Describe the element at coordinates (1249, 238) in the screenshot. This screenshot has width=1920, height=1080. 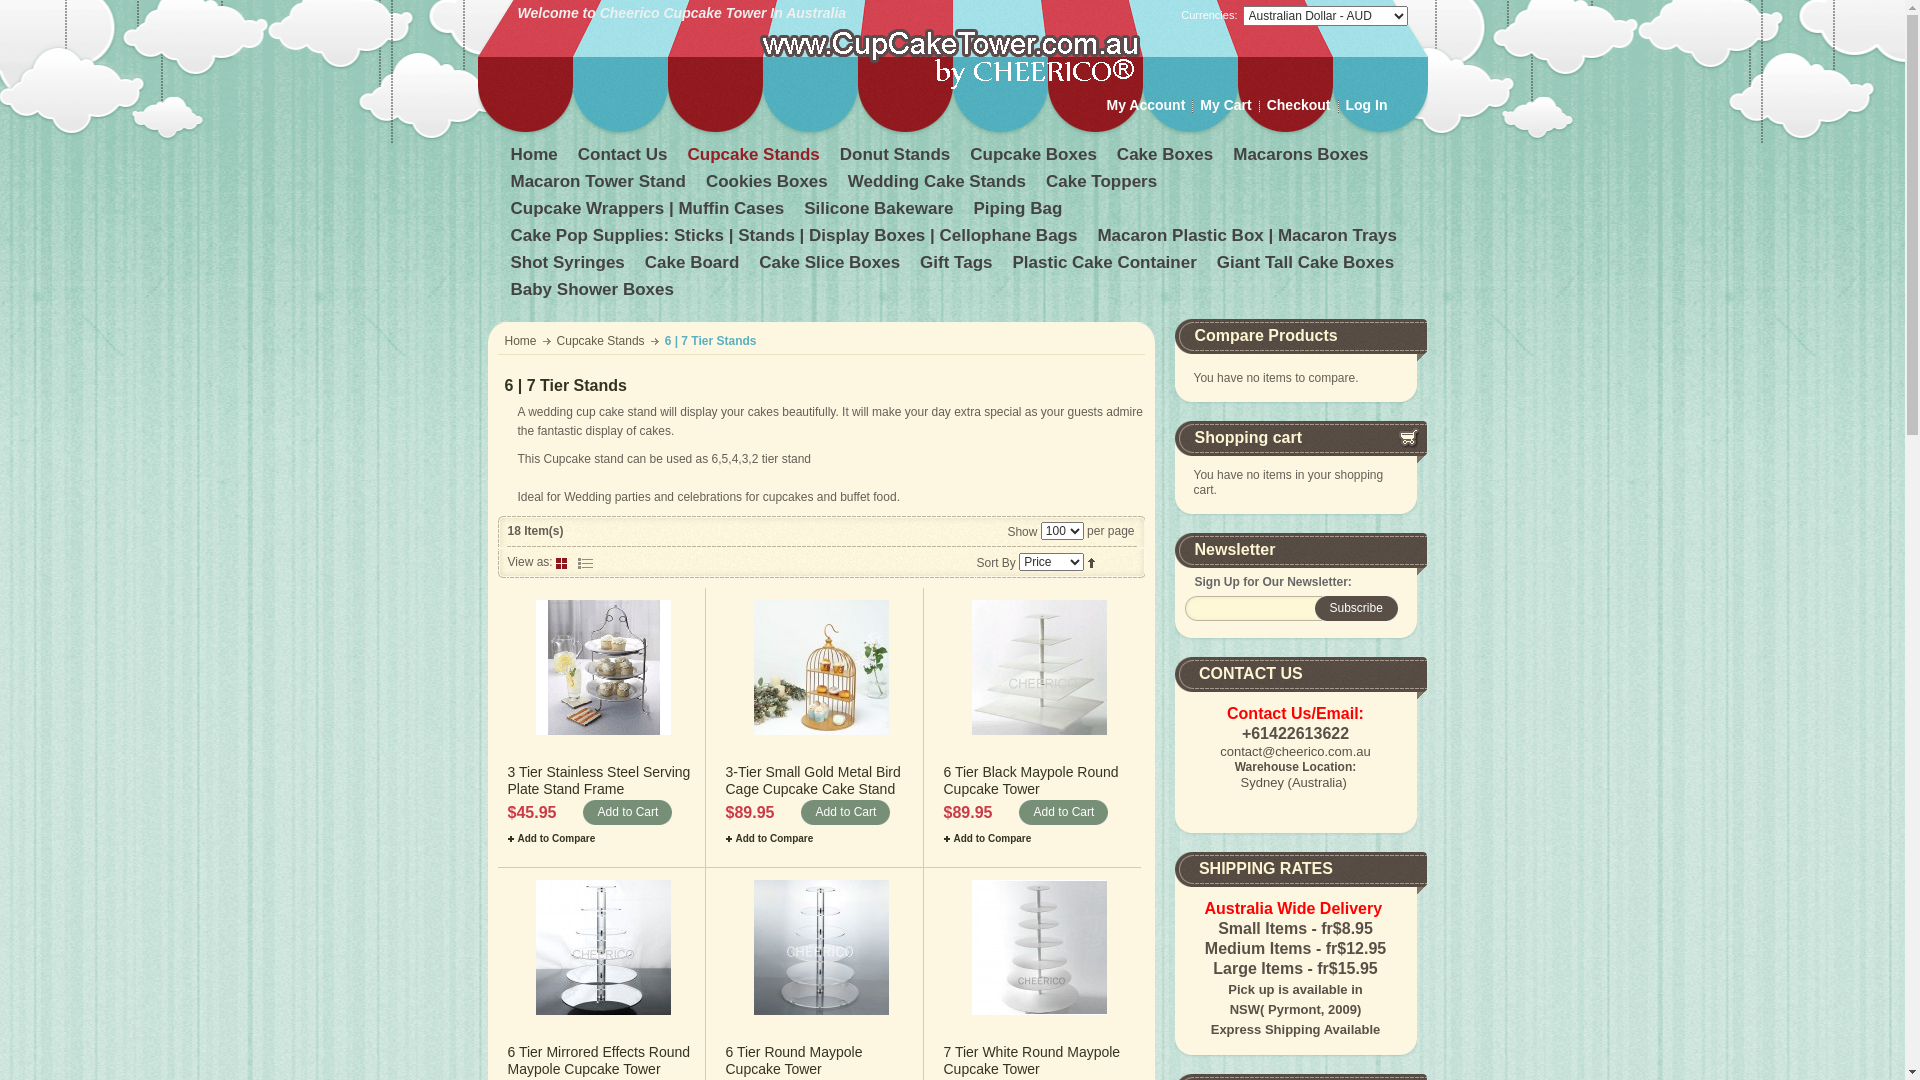
I see `Macaron Plastic Box | Macaron Trays` at that location.